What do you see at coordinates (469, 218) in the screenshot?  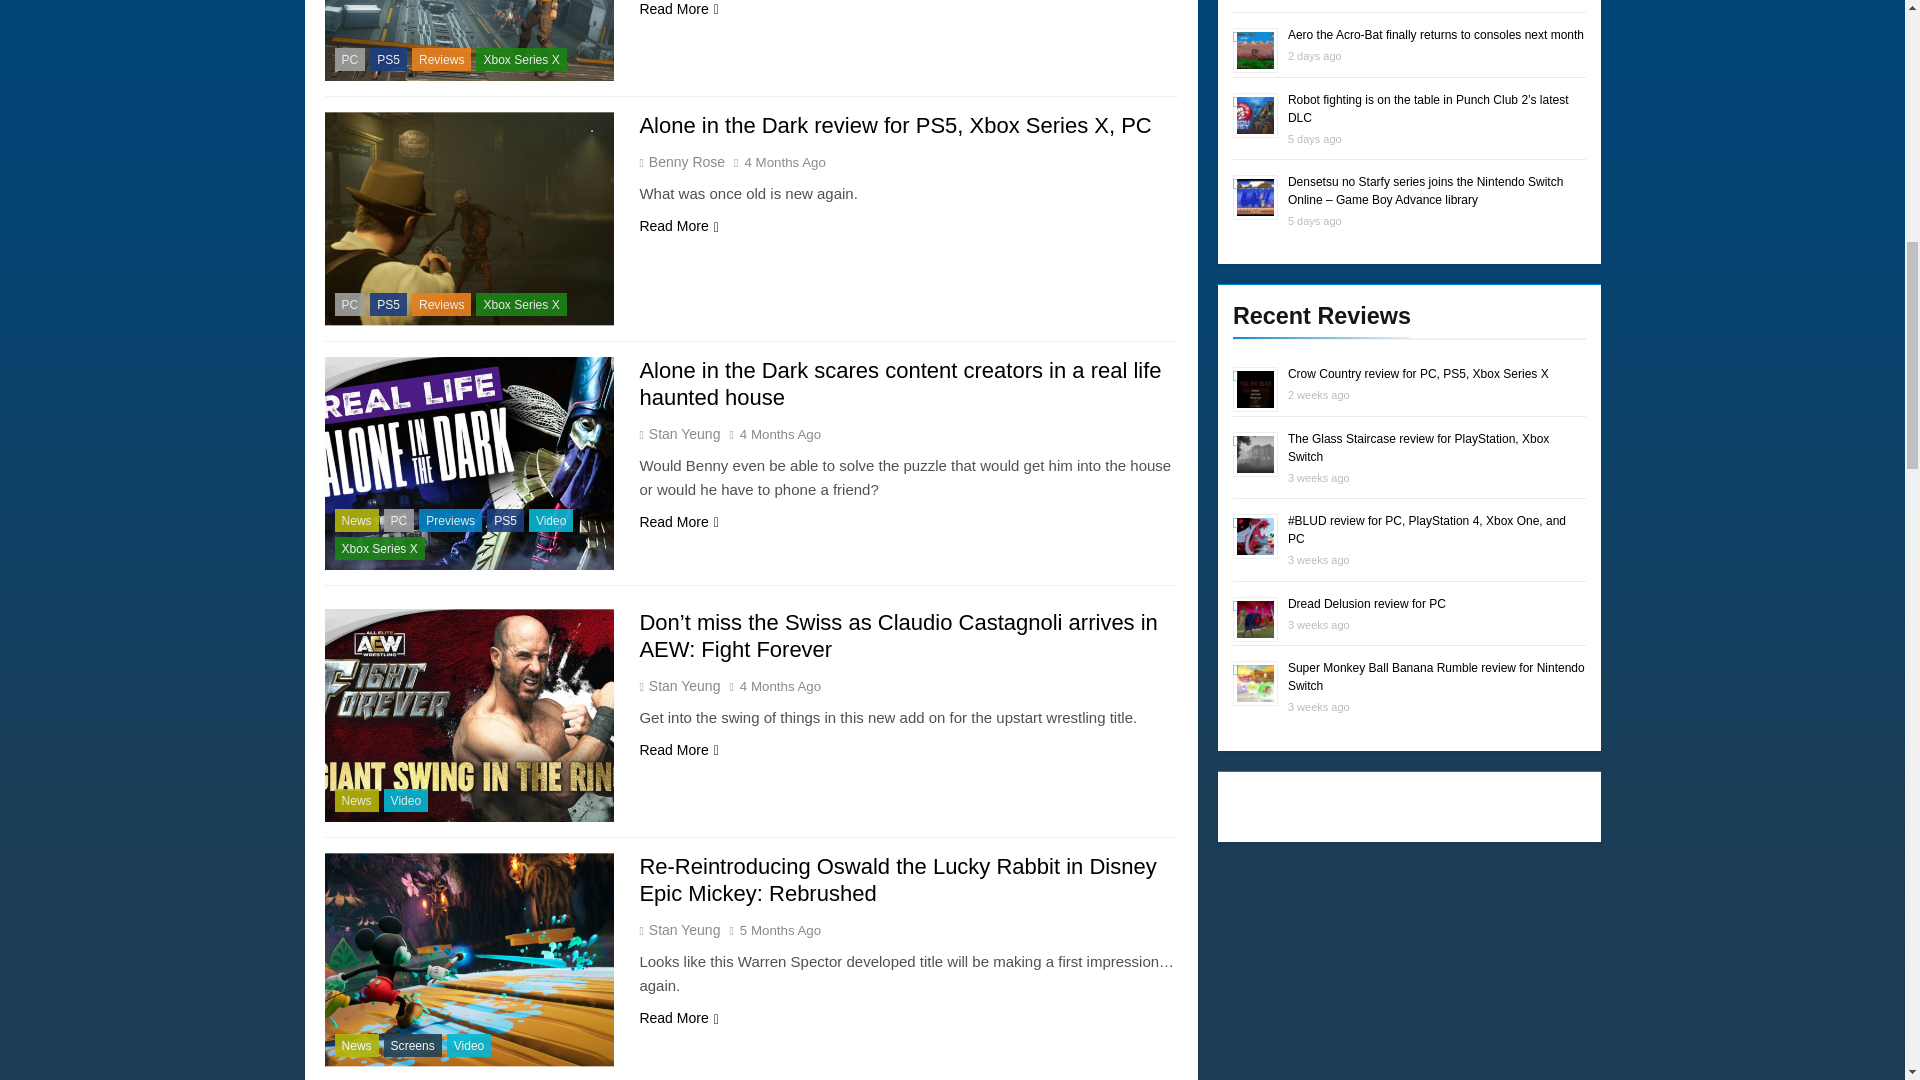 I see `Alone in the Dark review for PS5, Xbox Series X, PC` at bounding box center [469, 218].